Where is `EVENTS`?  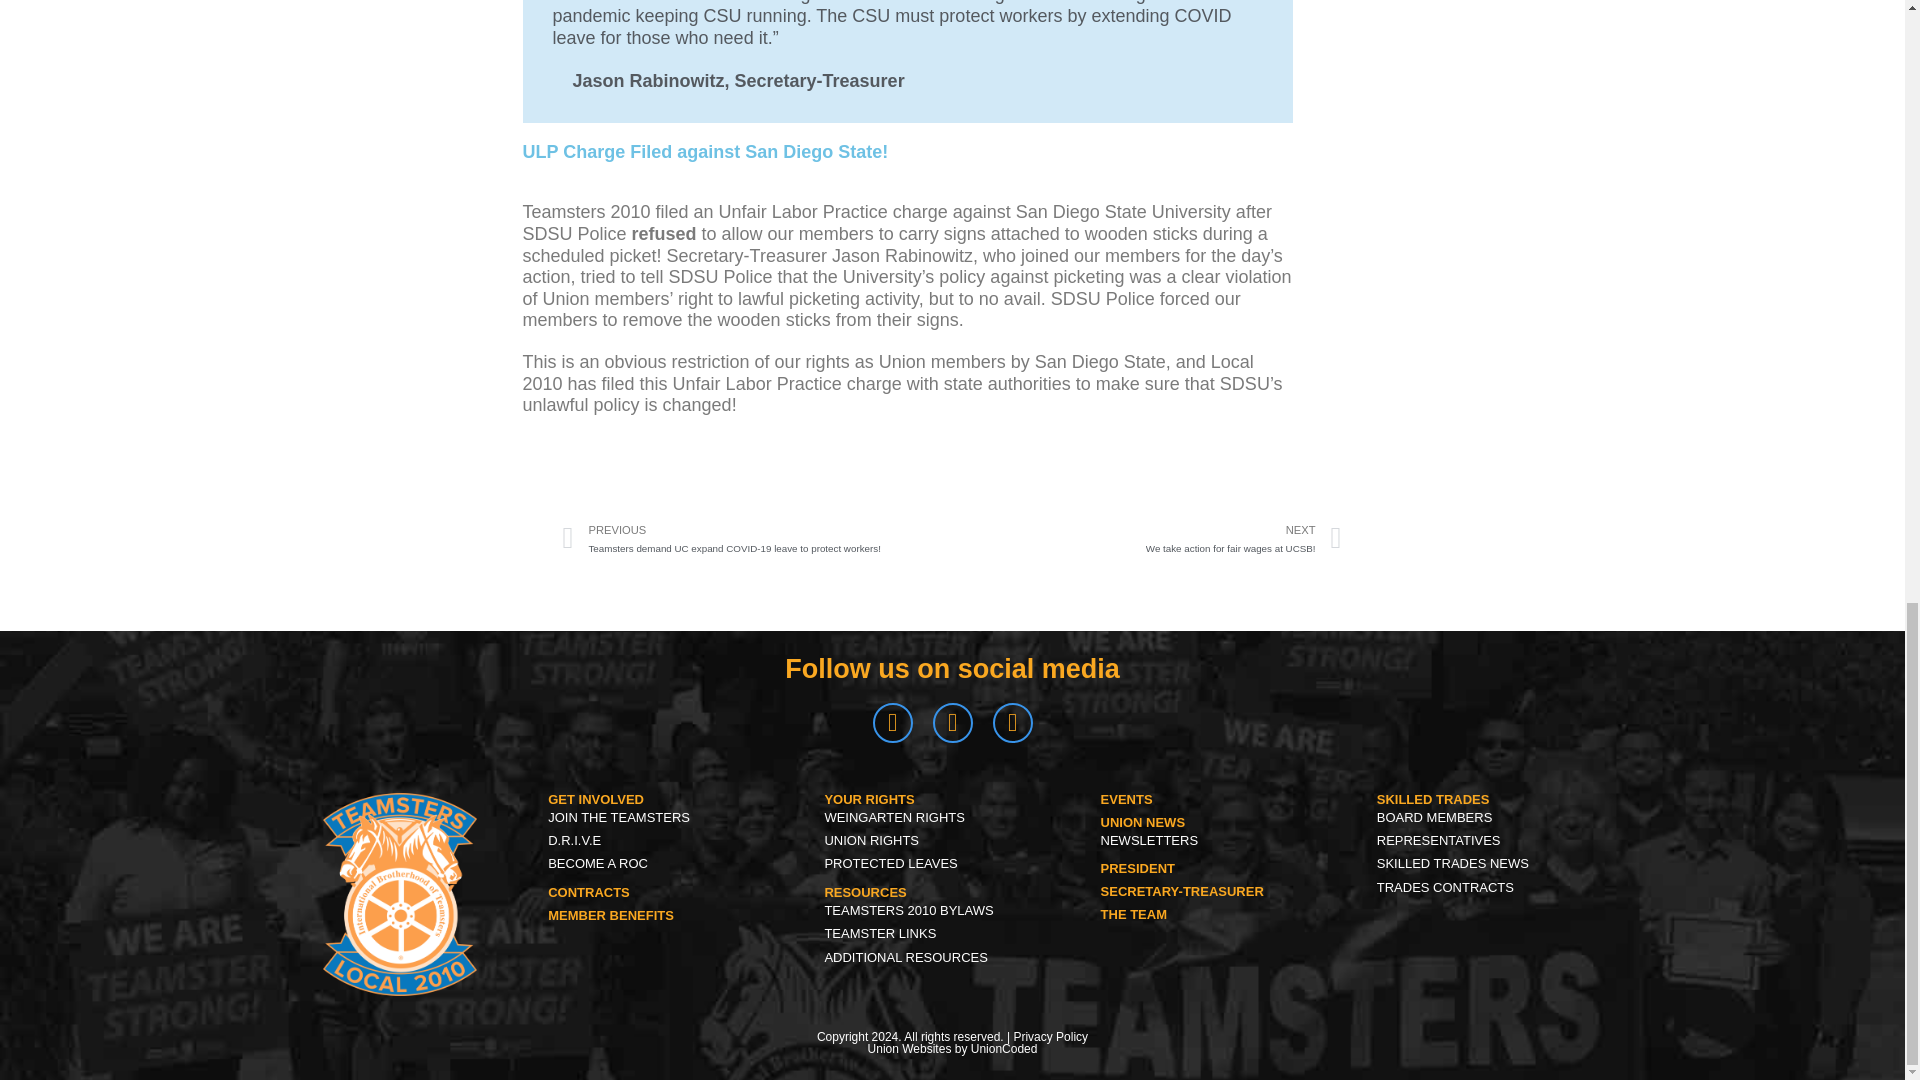 EVENTS is located at coordinates (588, 892).